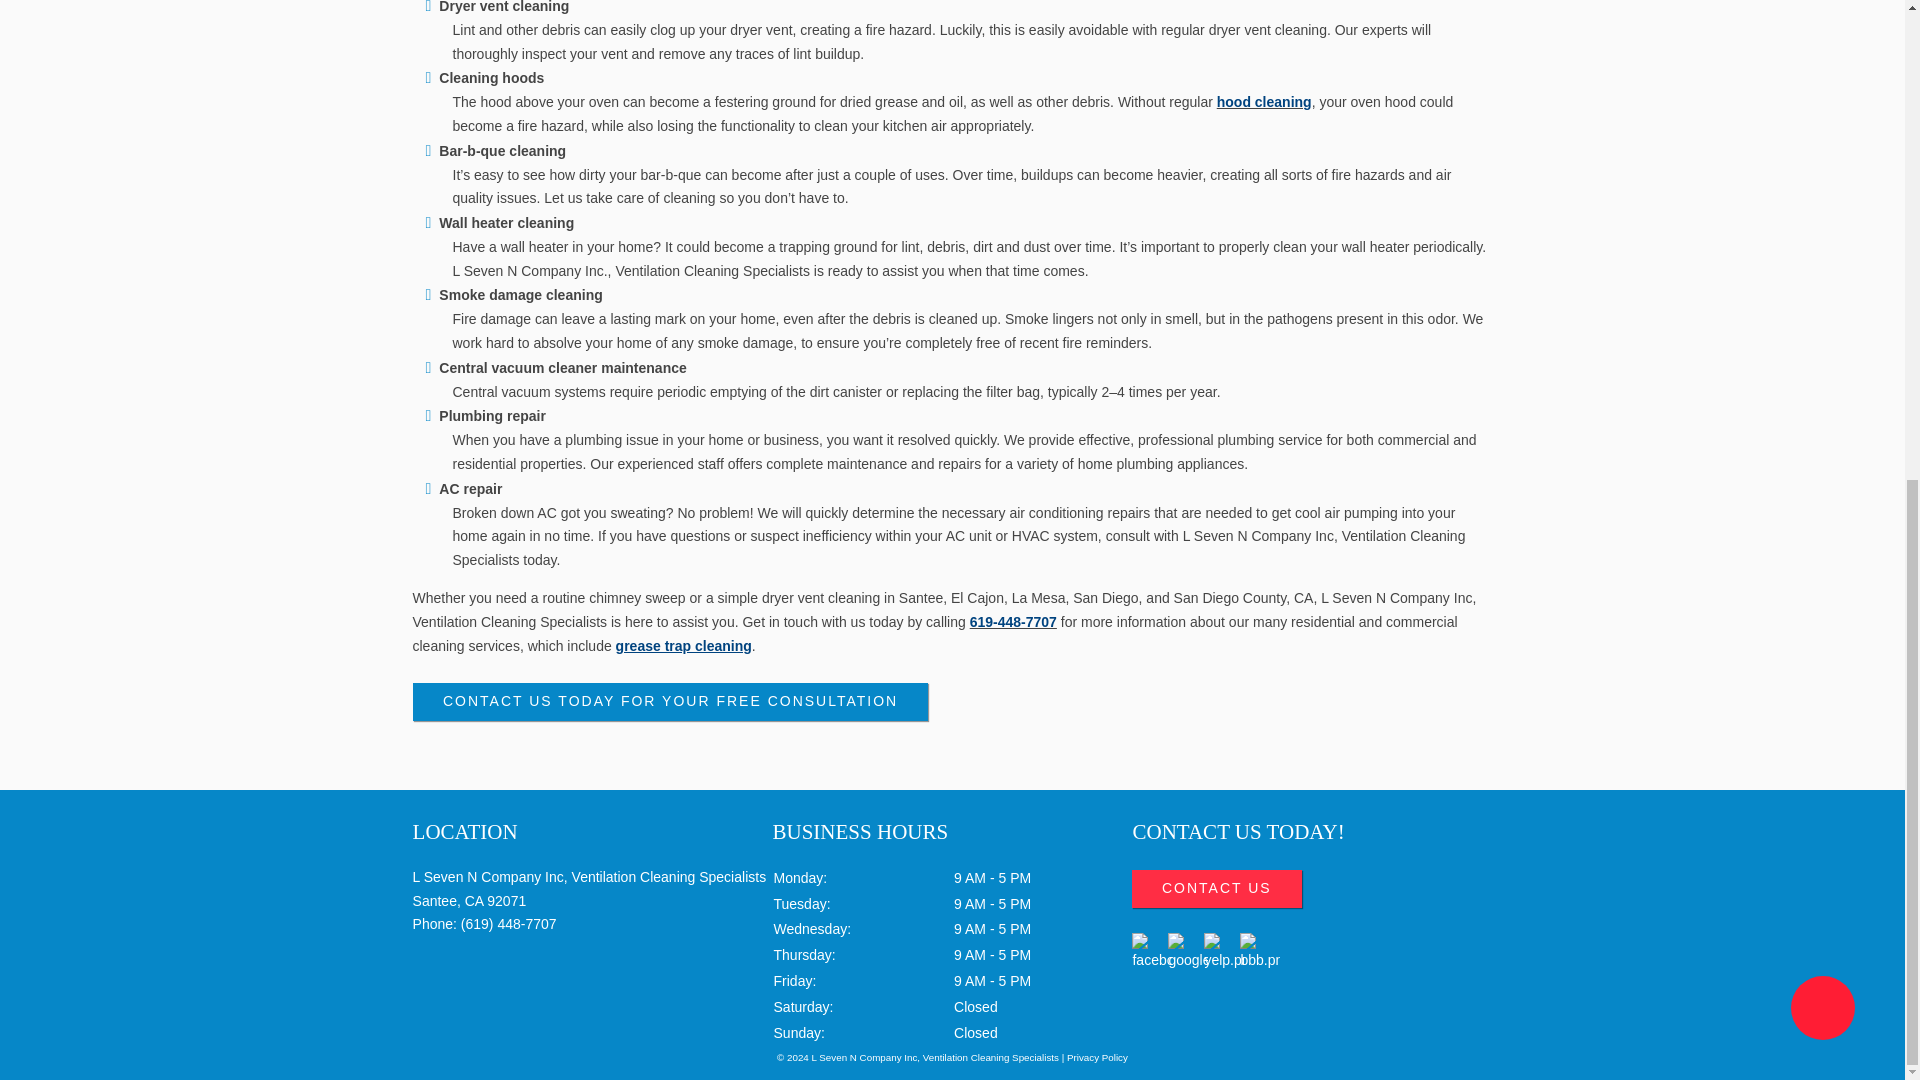 The height and width of the screenshot is (1080, 1920). What do you see at coordinates (684, 646) in the screenshot?
I see `Commercial Mold Testing in Santee, CA` at bounding box center [684, 646].